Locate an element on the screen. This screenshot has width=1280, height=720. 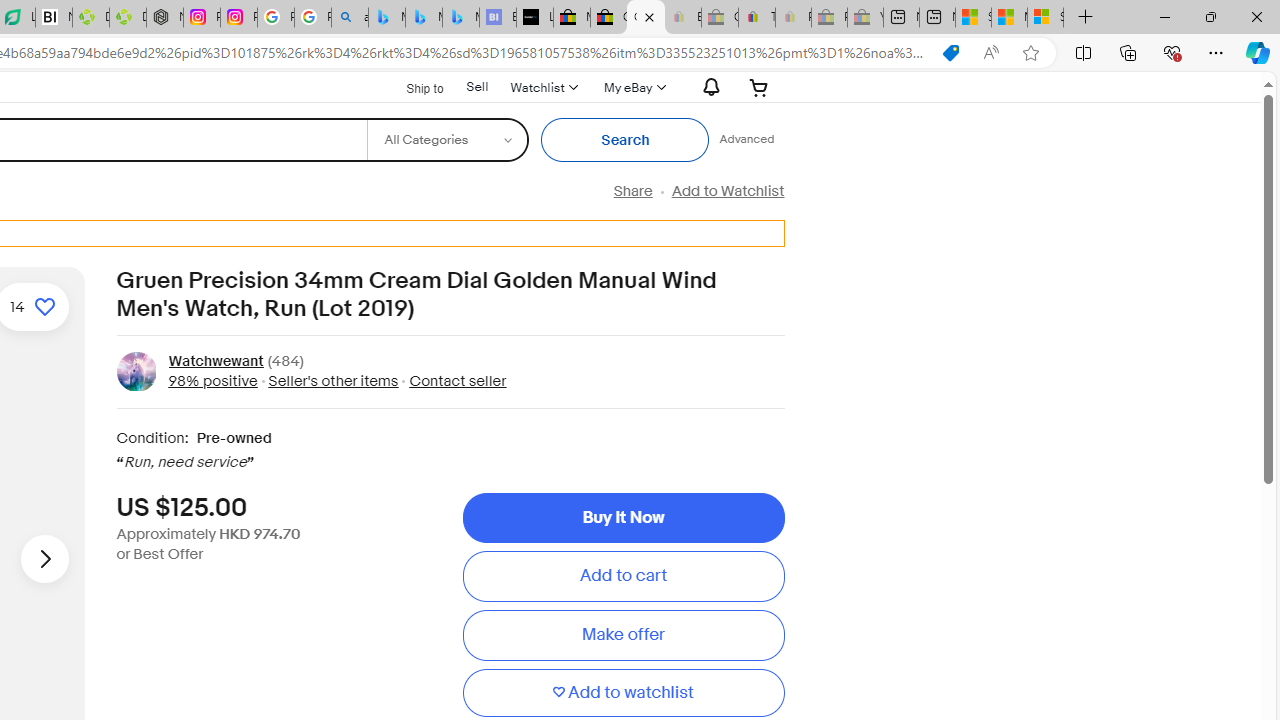
Your shopping cart is located at coordinates (759, 87).